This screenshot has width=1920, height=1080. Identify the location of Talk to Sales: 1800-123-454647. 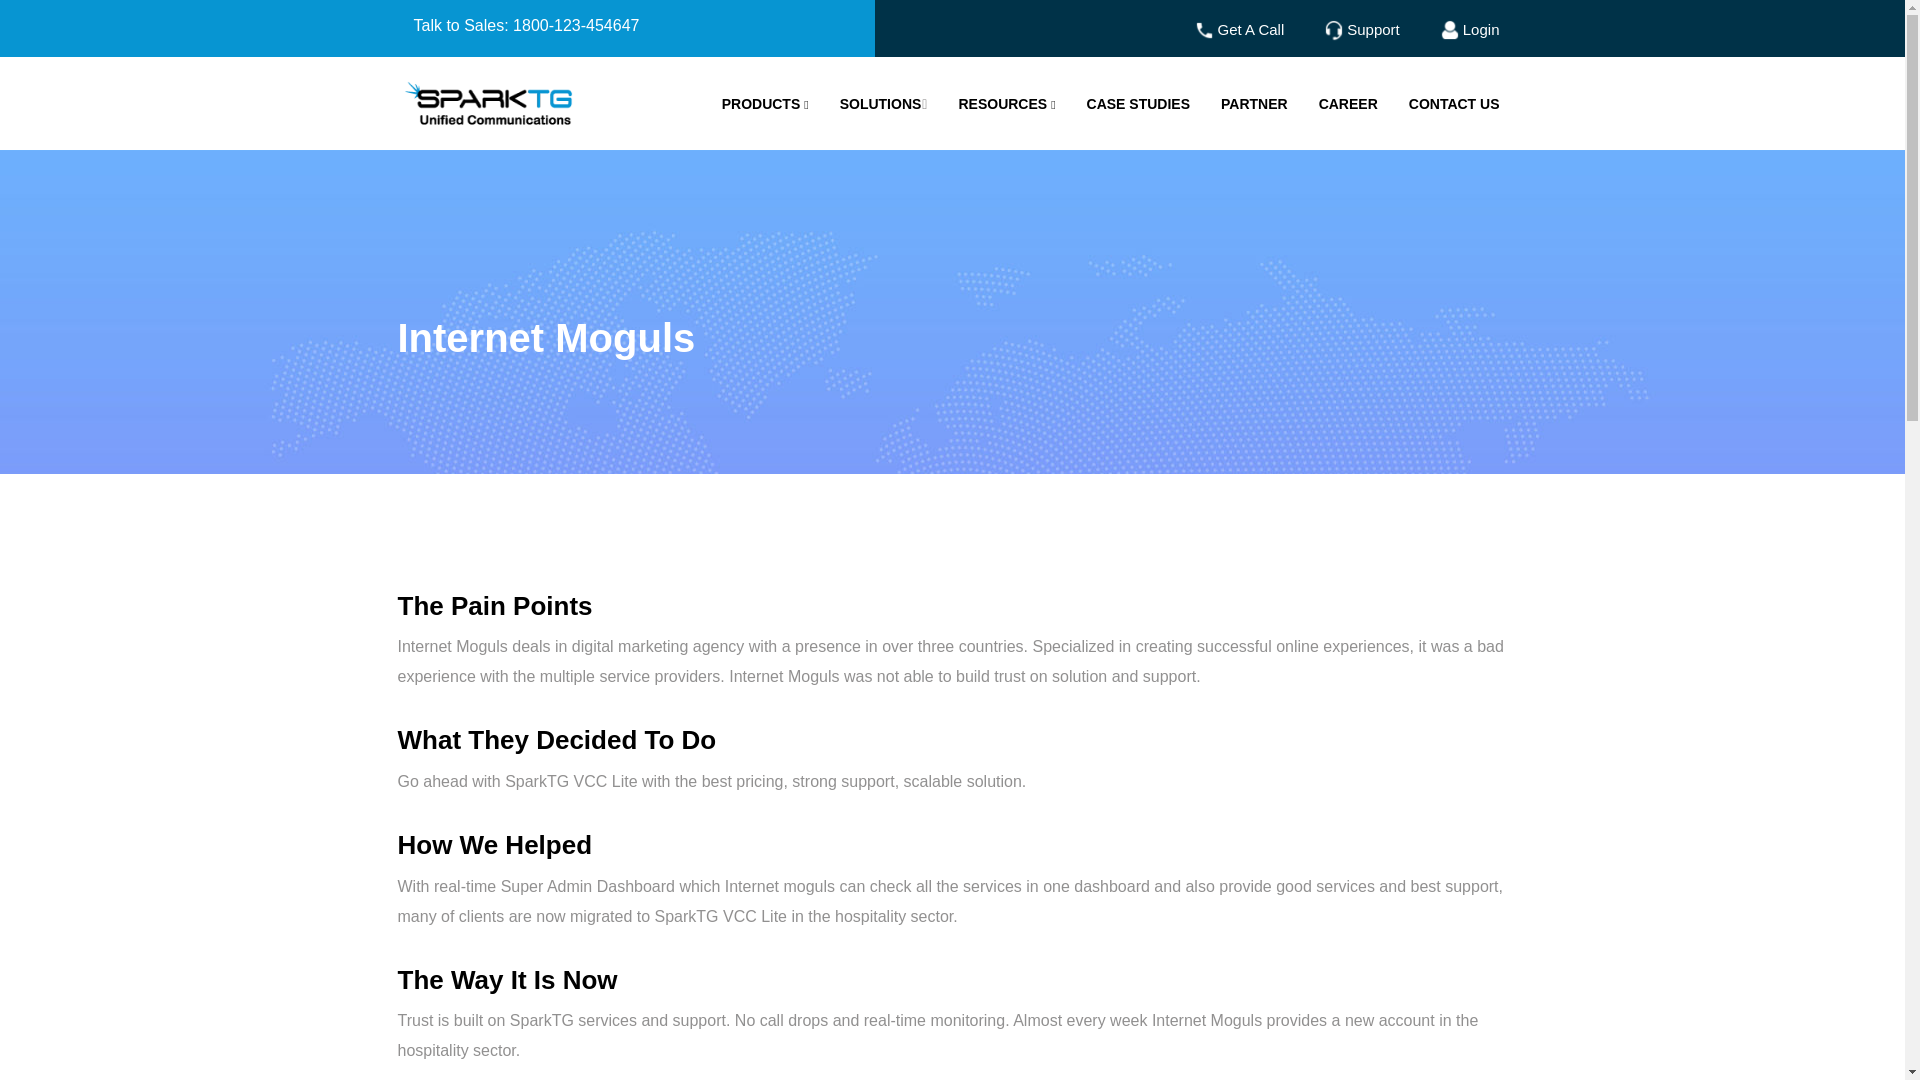
(636, 26).